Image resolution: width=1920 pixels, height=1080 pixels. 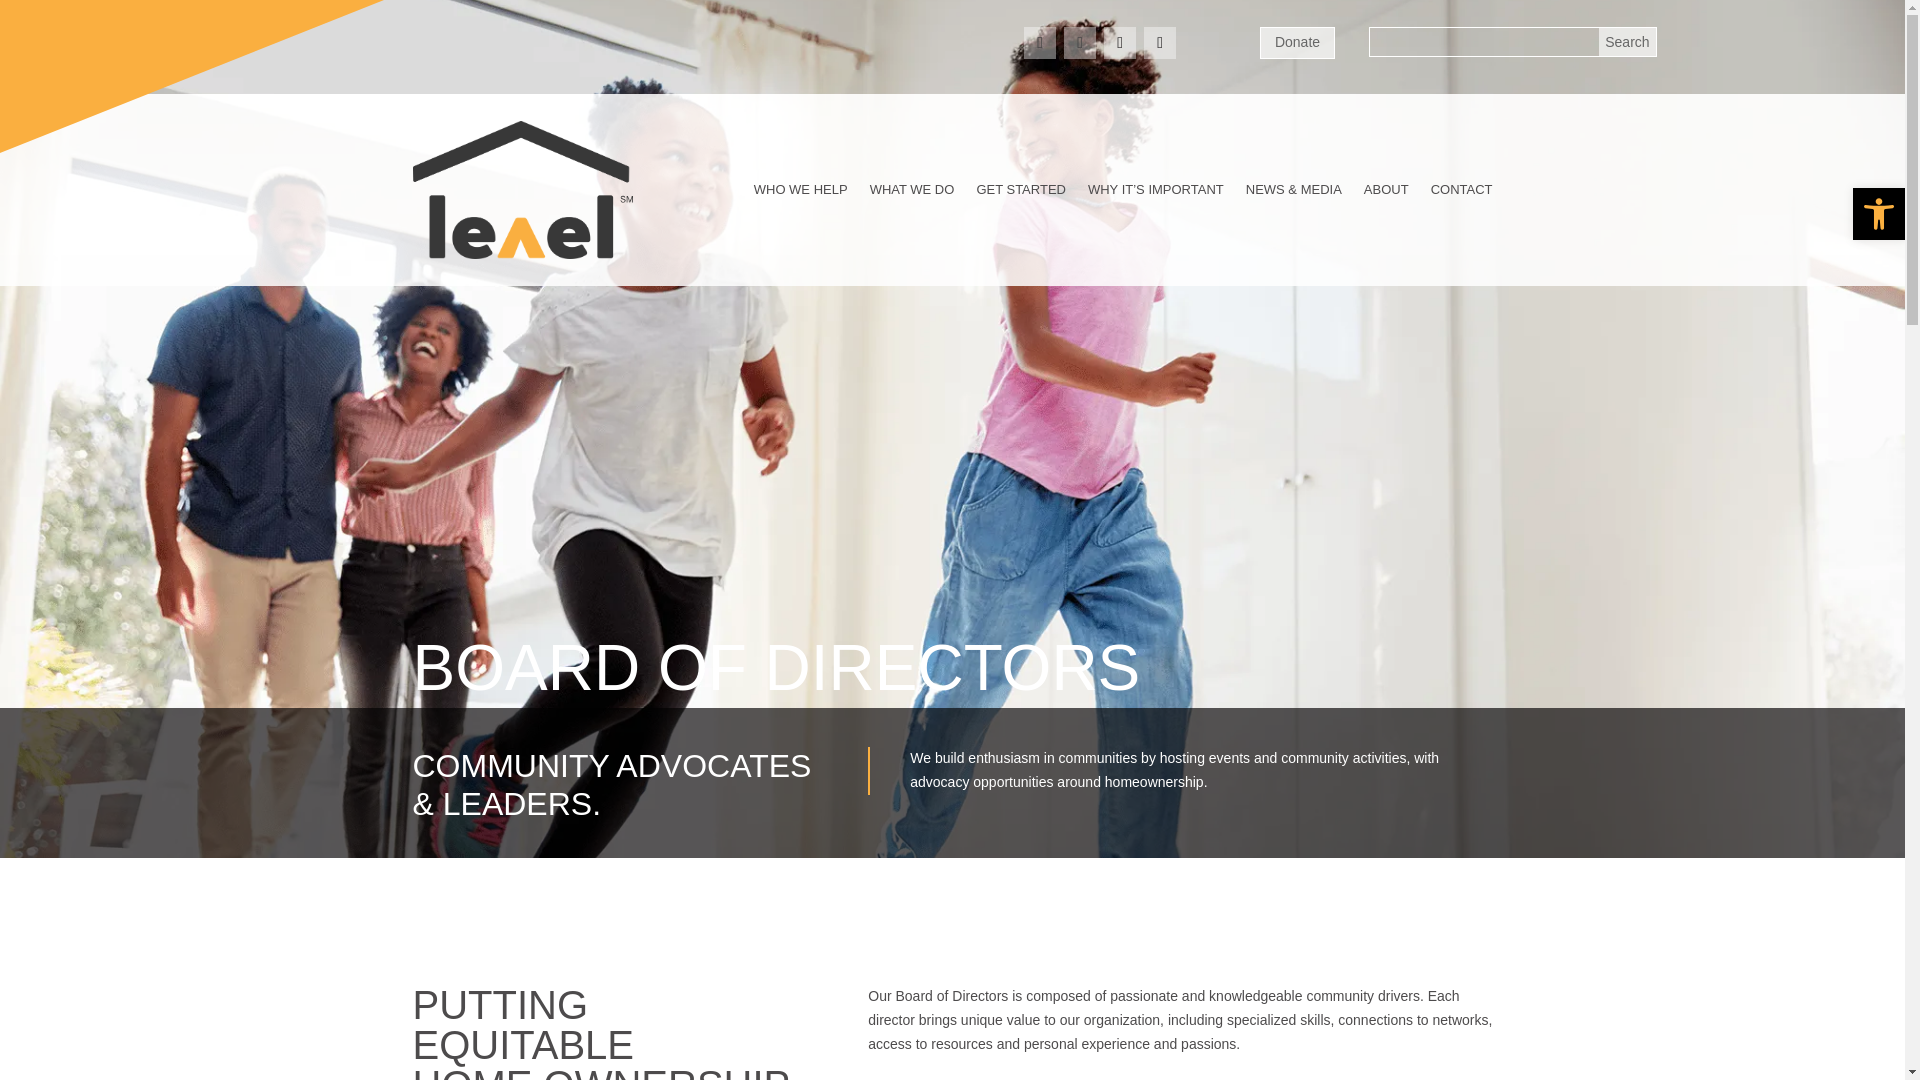 I want to click on Donate, so click(x=1296, y=43).